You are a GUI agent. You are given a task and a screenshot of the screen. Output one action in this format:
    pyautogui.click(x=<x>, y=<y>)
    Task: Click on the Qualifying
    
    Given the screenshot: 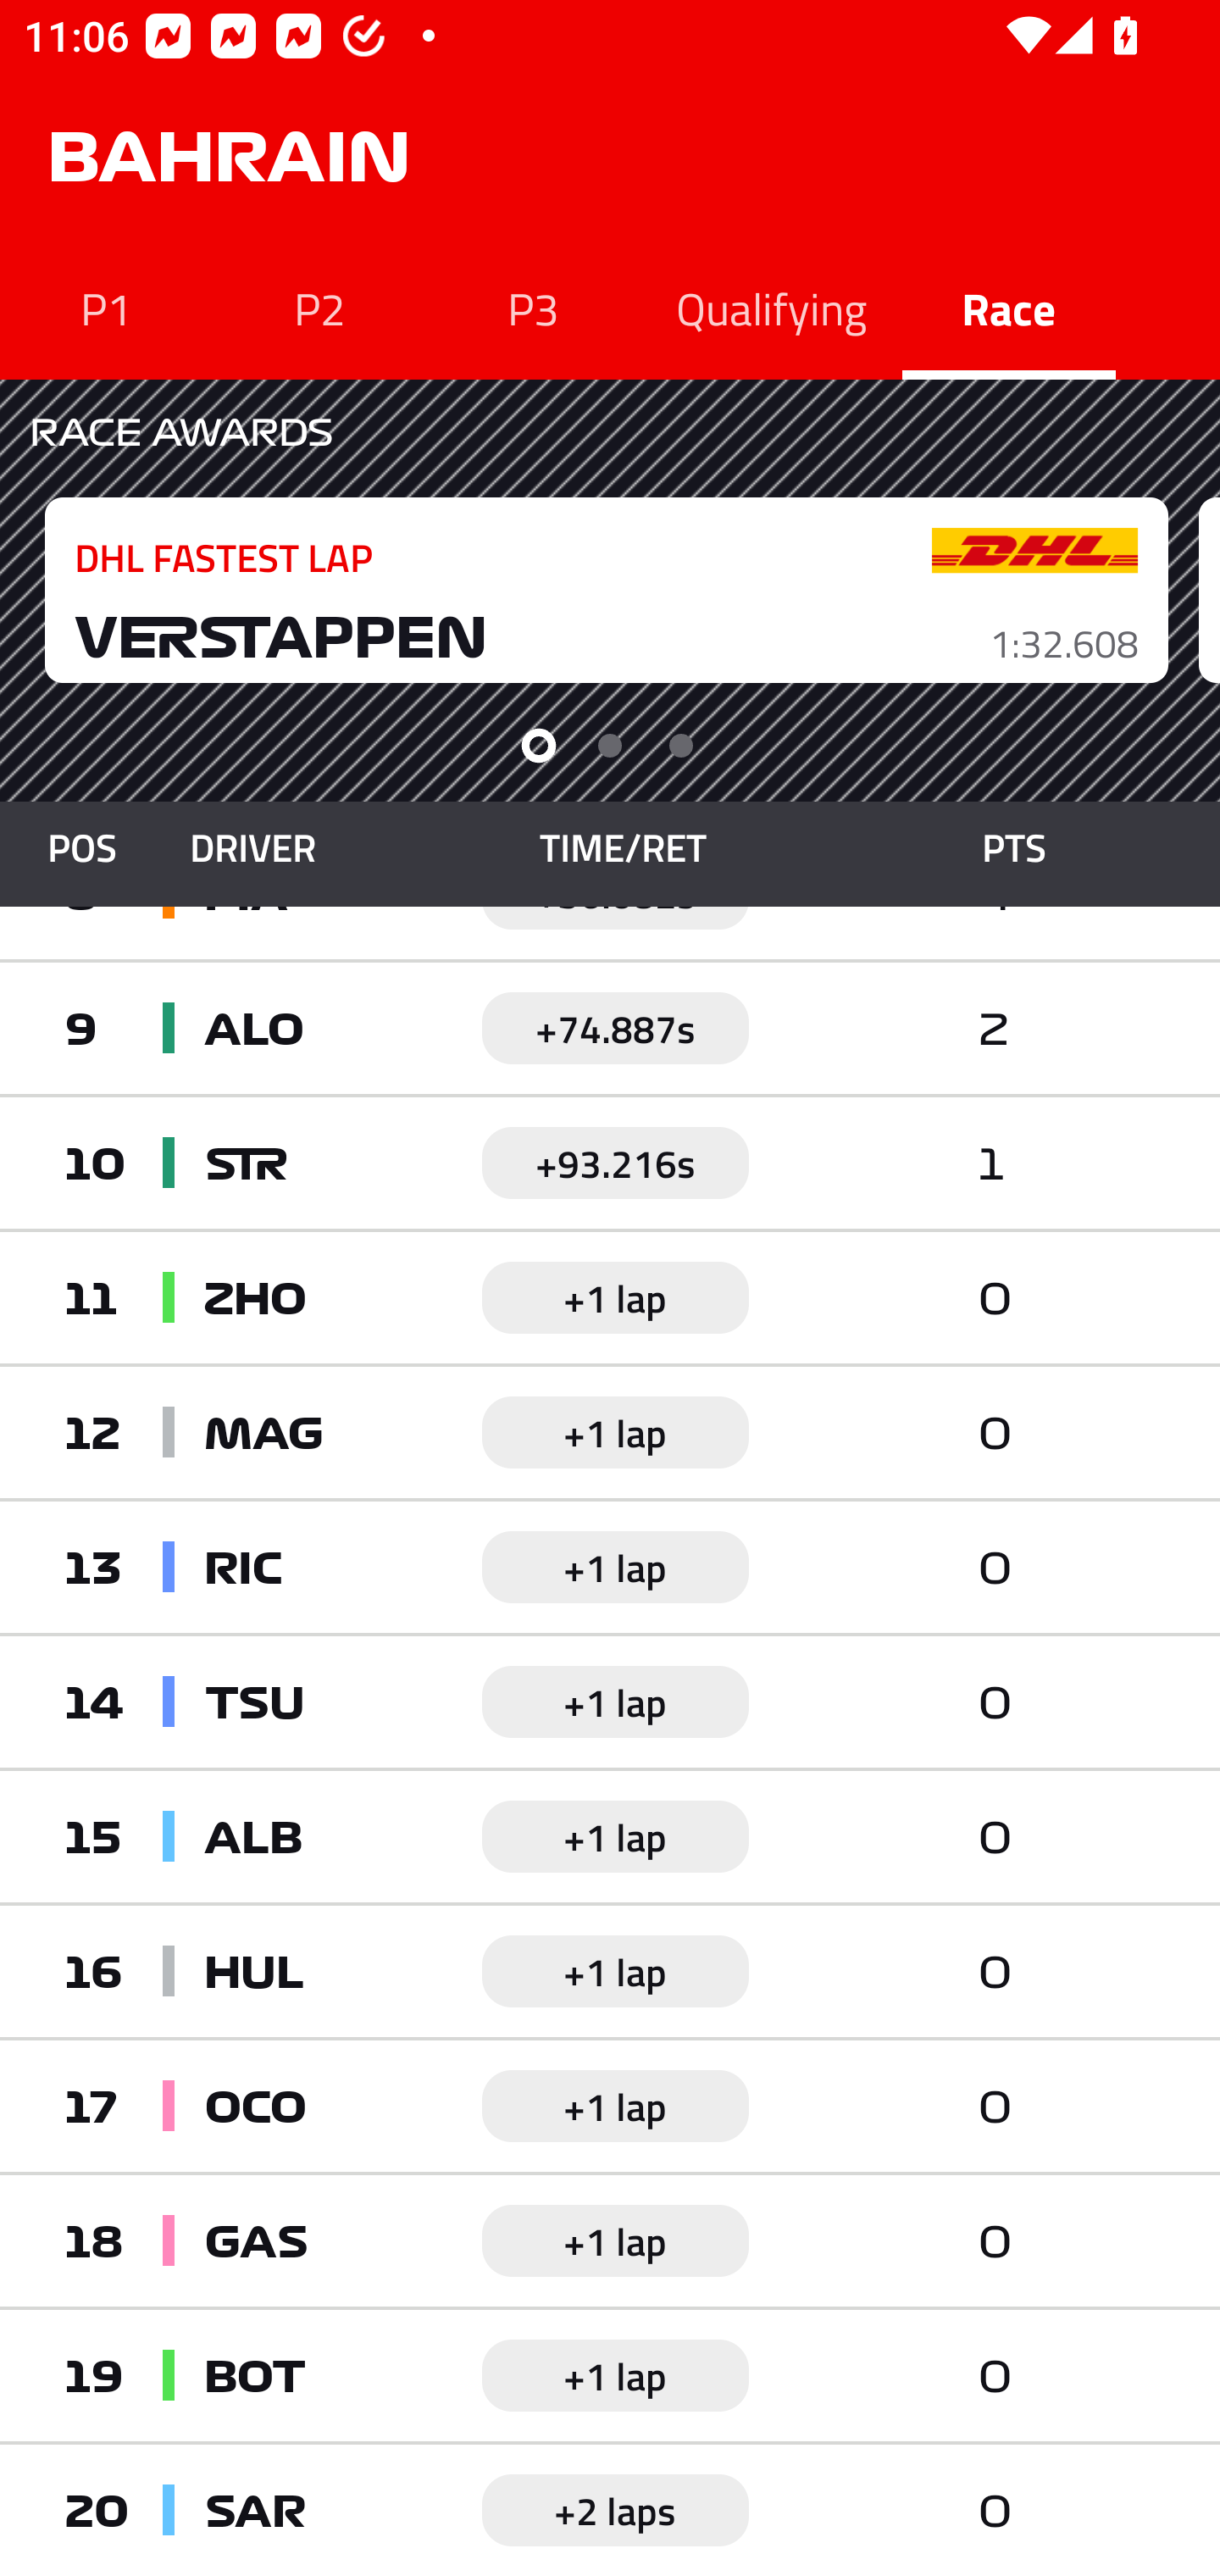 What is the action you would take?
    pyautogui.click(x=771, y=307)
    